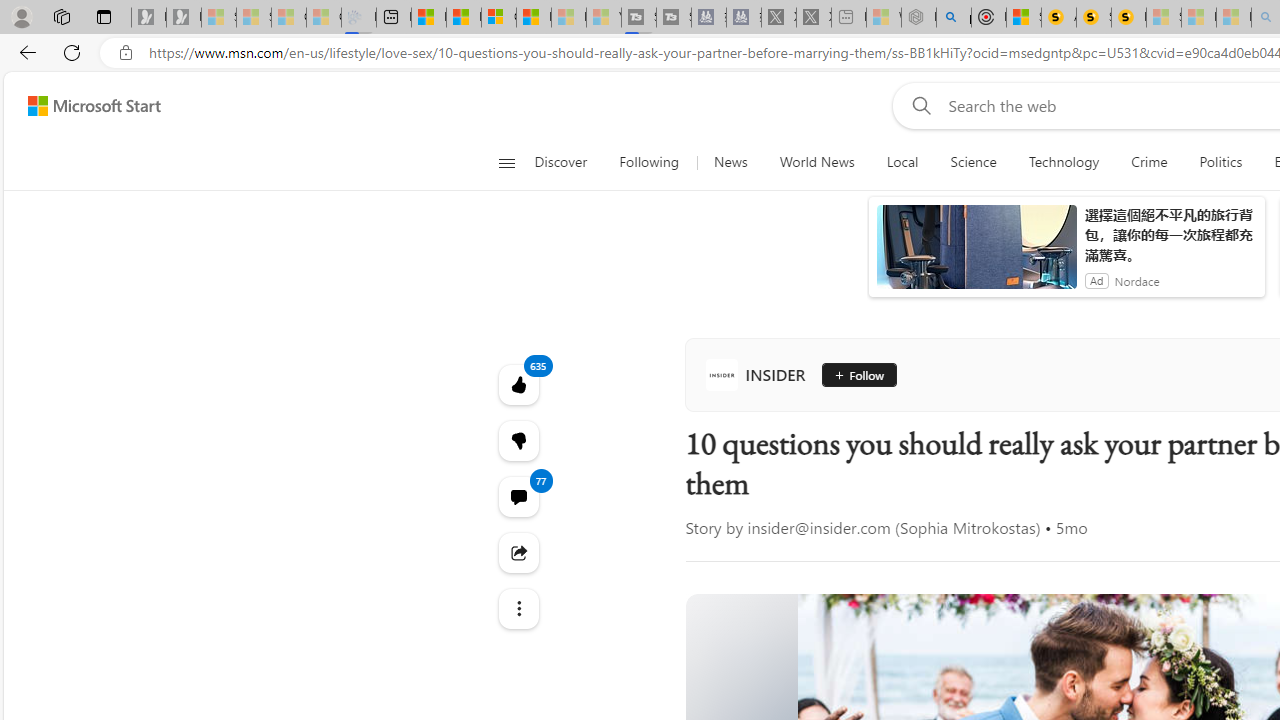 This screenshot has width=1280, height=720. I want to click on Technology, so click(1064, 162).